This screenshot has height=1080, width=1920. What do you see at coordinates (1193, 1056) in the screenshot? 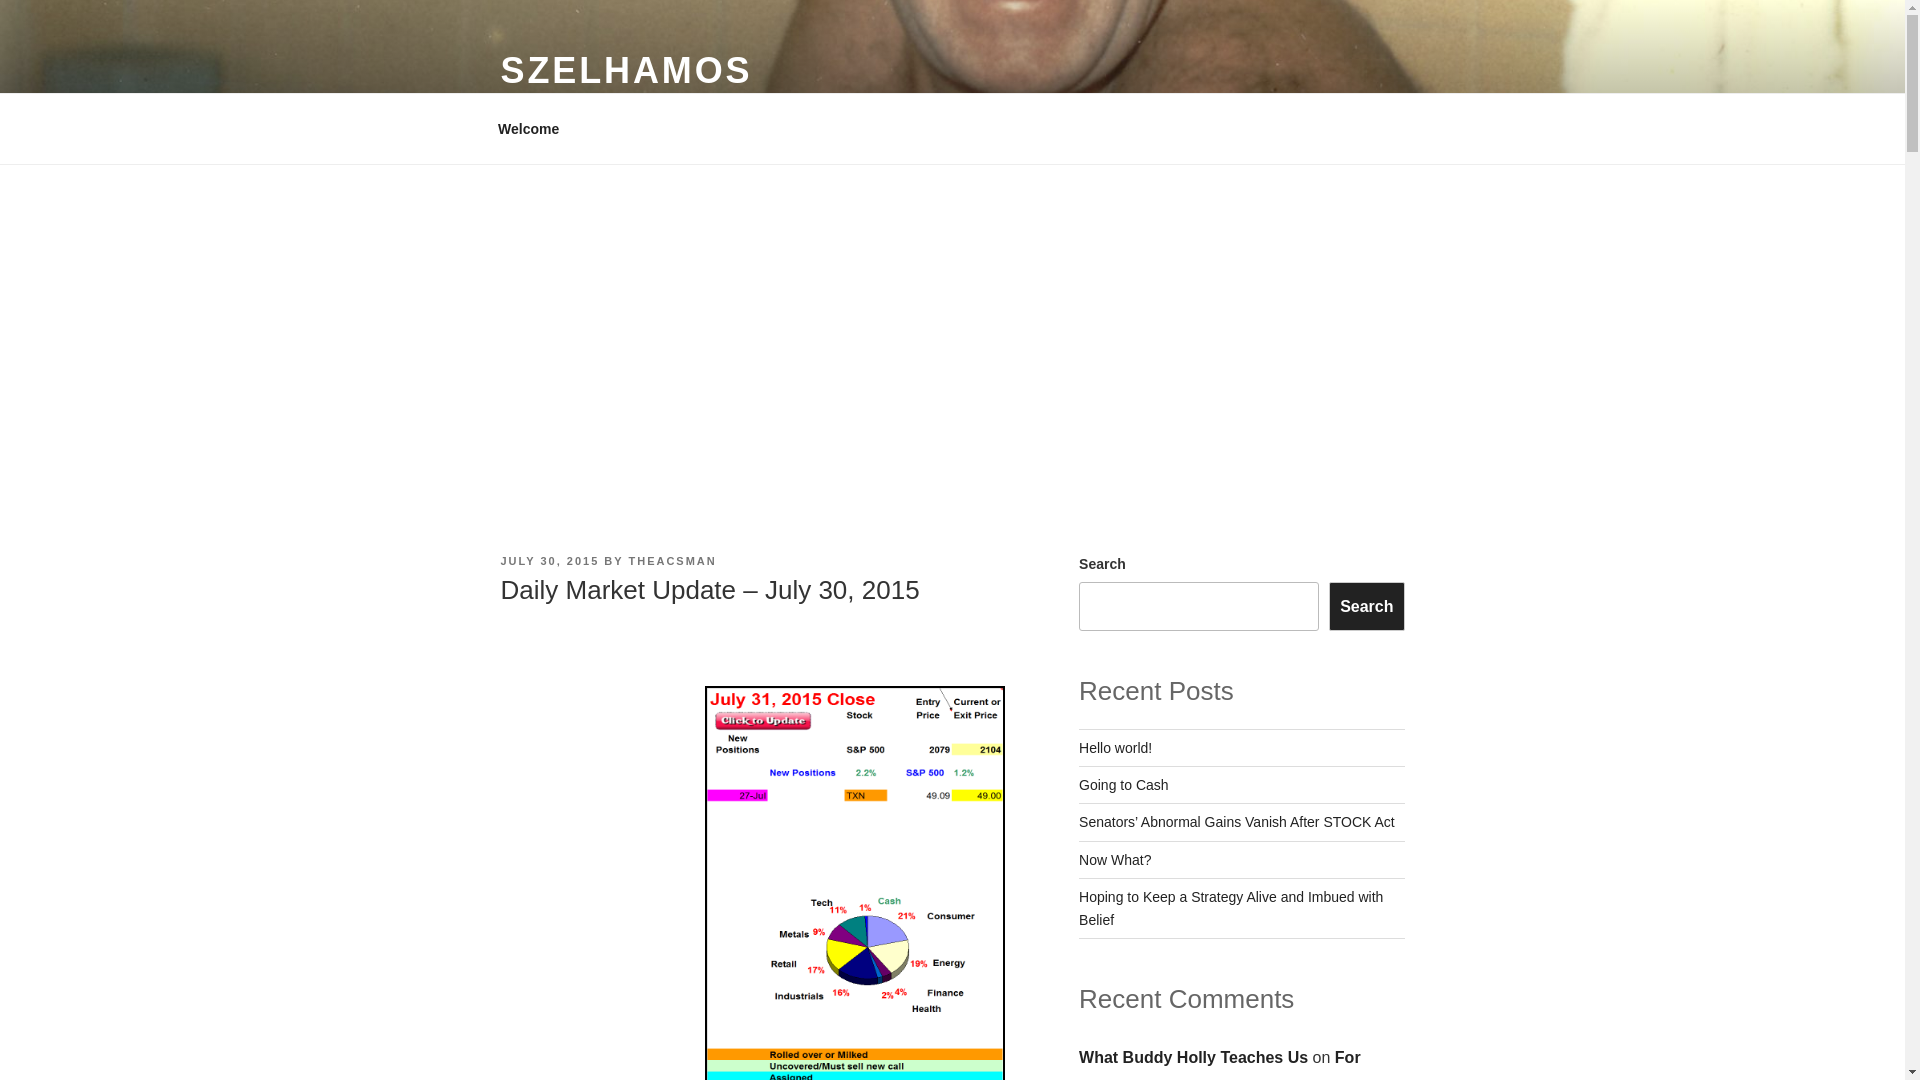
I see `What Buddy Holly Teaches Us` at bounding box center [1193, 1056].